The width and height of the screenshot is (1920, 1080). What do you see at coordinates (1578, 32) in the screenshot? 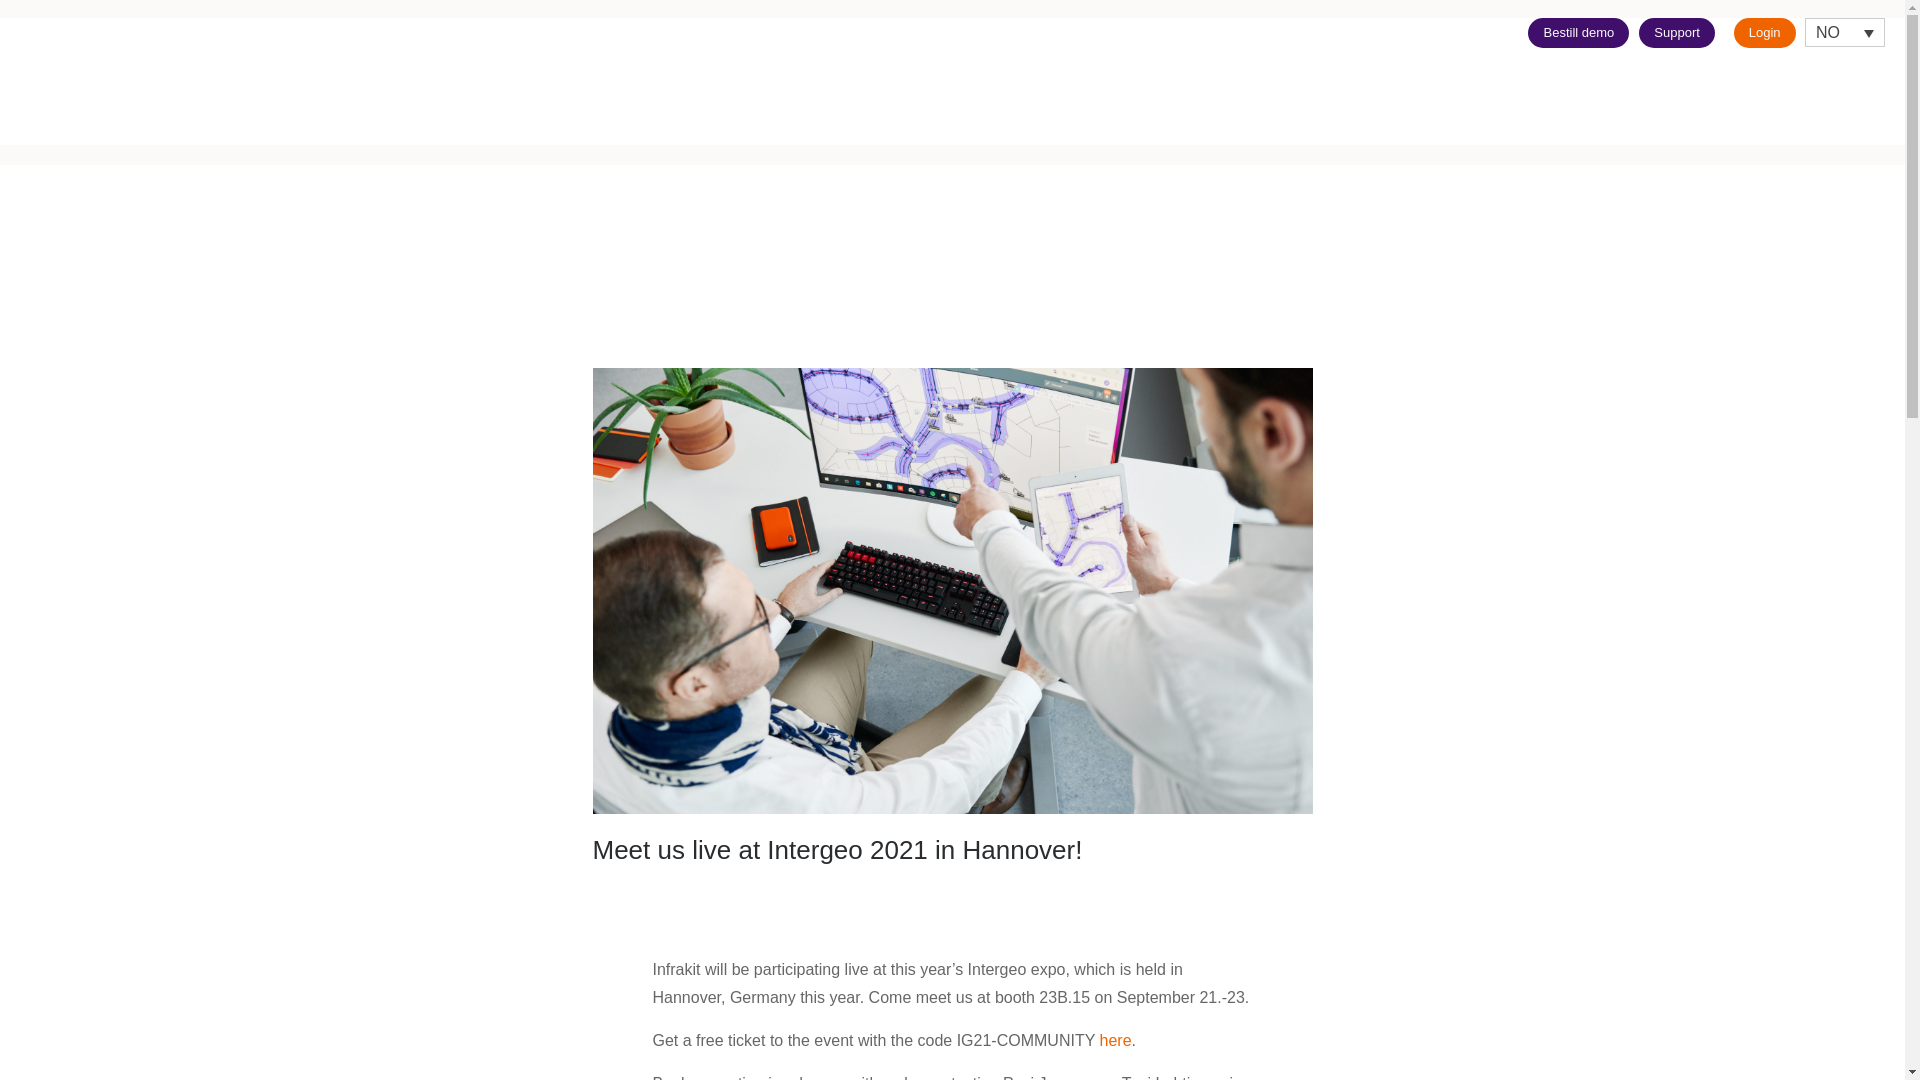
I see `Bestill demo` at bounding box center [1578, 32].